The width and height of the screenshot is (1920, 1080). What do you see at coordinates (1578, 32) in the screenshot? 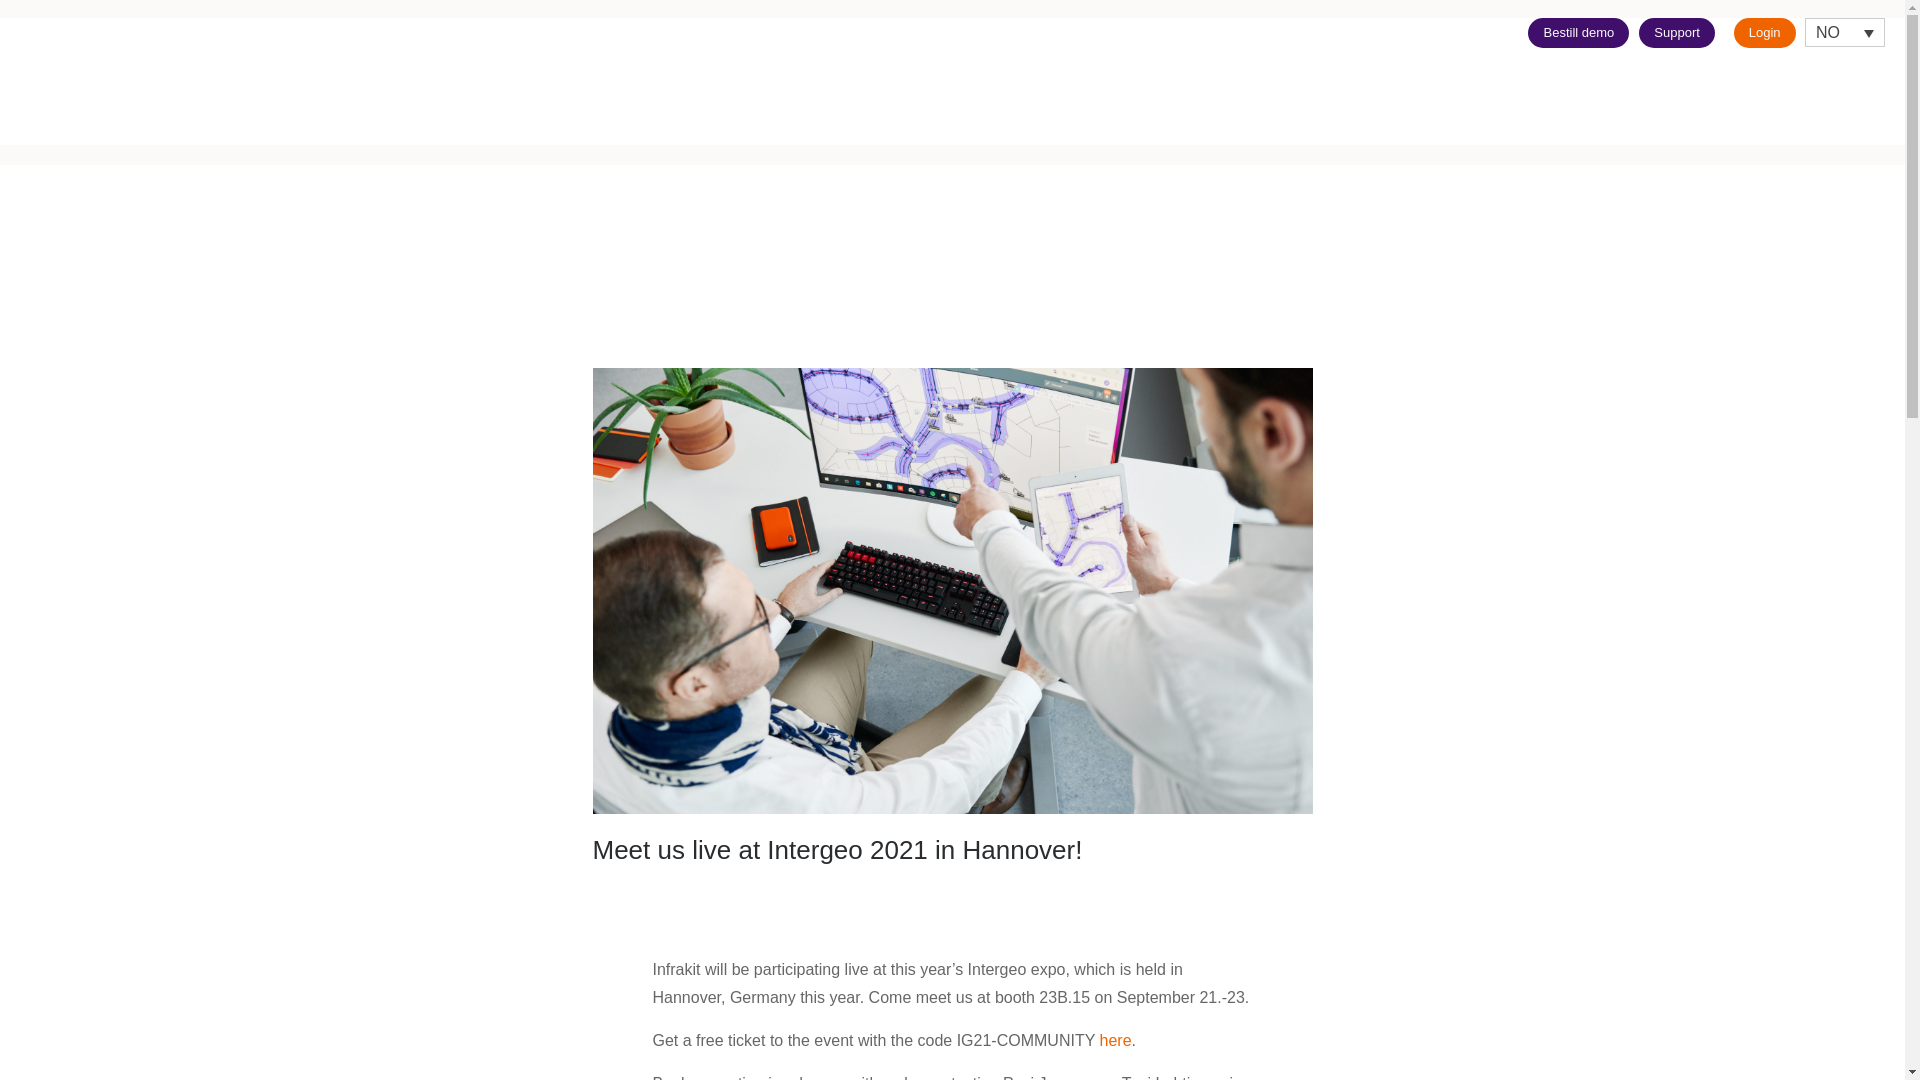
I see `Bestill demo` at bounding box center [1578, 32].